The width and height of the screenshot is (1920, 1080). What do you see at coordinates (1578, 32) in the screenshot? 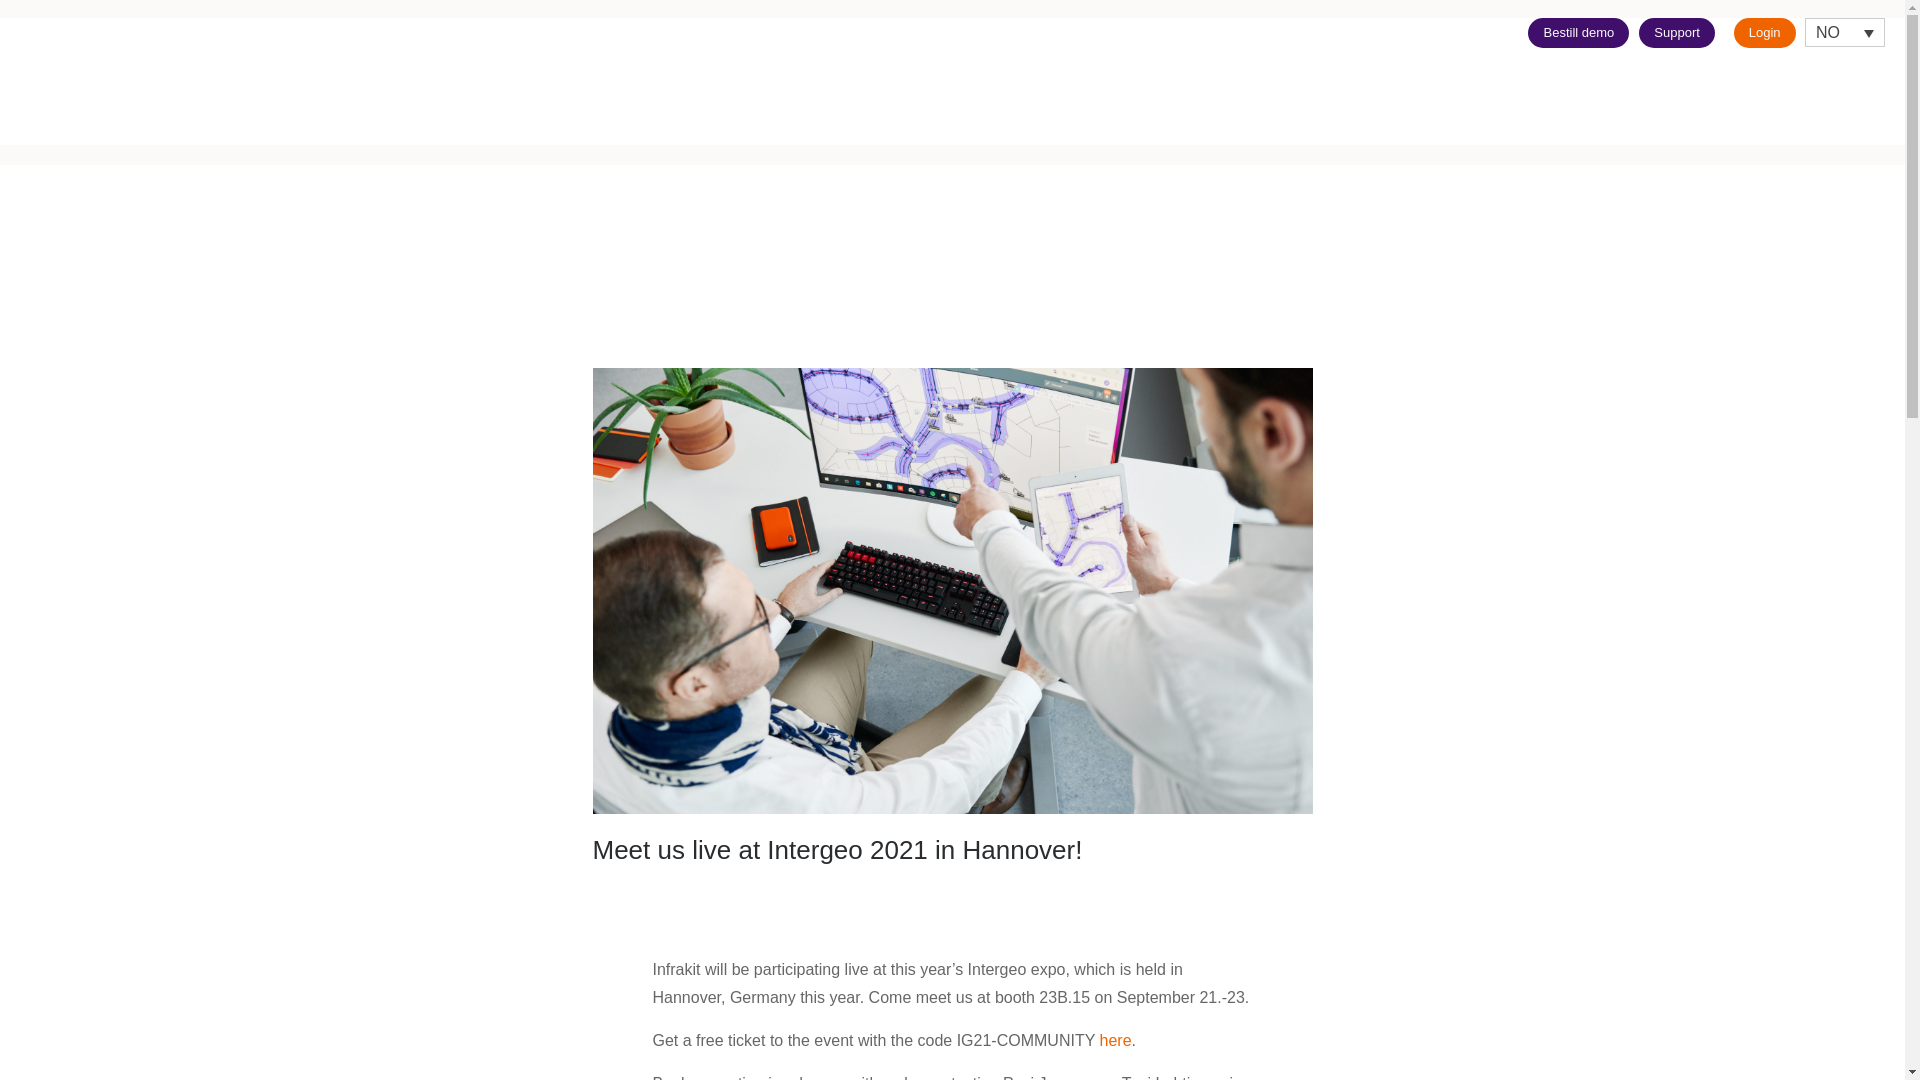
I see `Bestill demo` at bounding box center [1578, 32].